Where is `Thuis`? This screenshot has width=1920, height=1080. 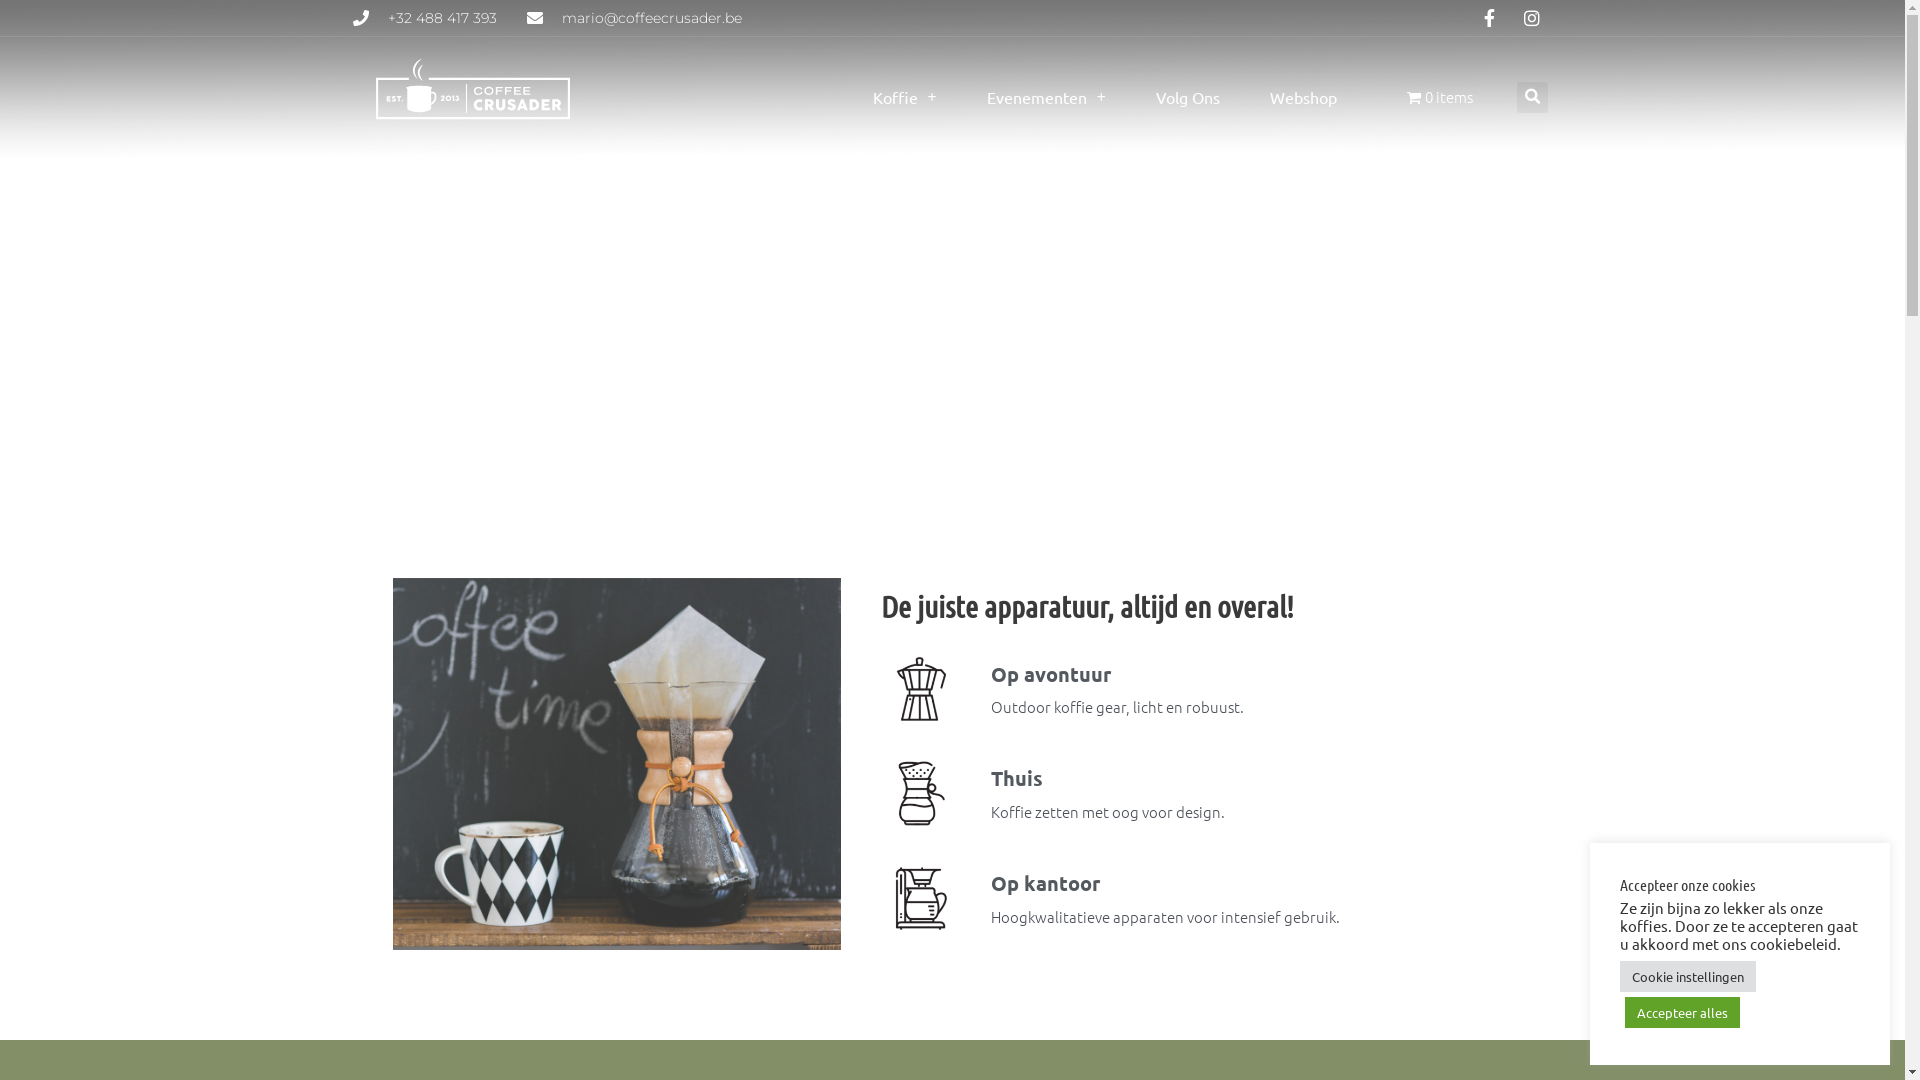
Thuis is located at coordinates (1016, 778).